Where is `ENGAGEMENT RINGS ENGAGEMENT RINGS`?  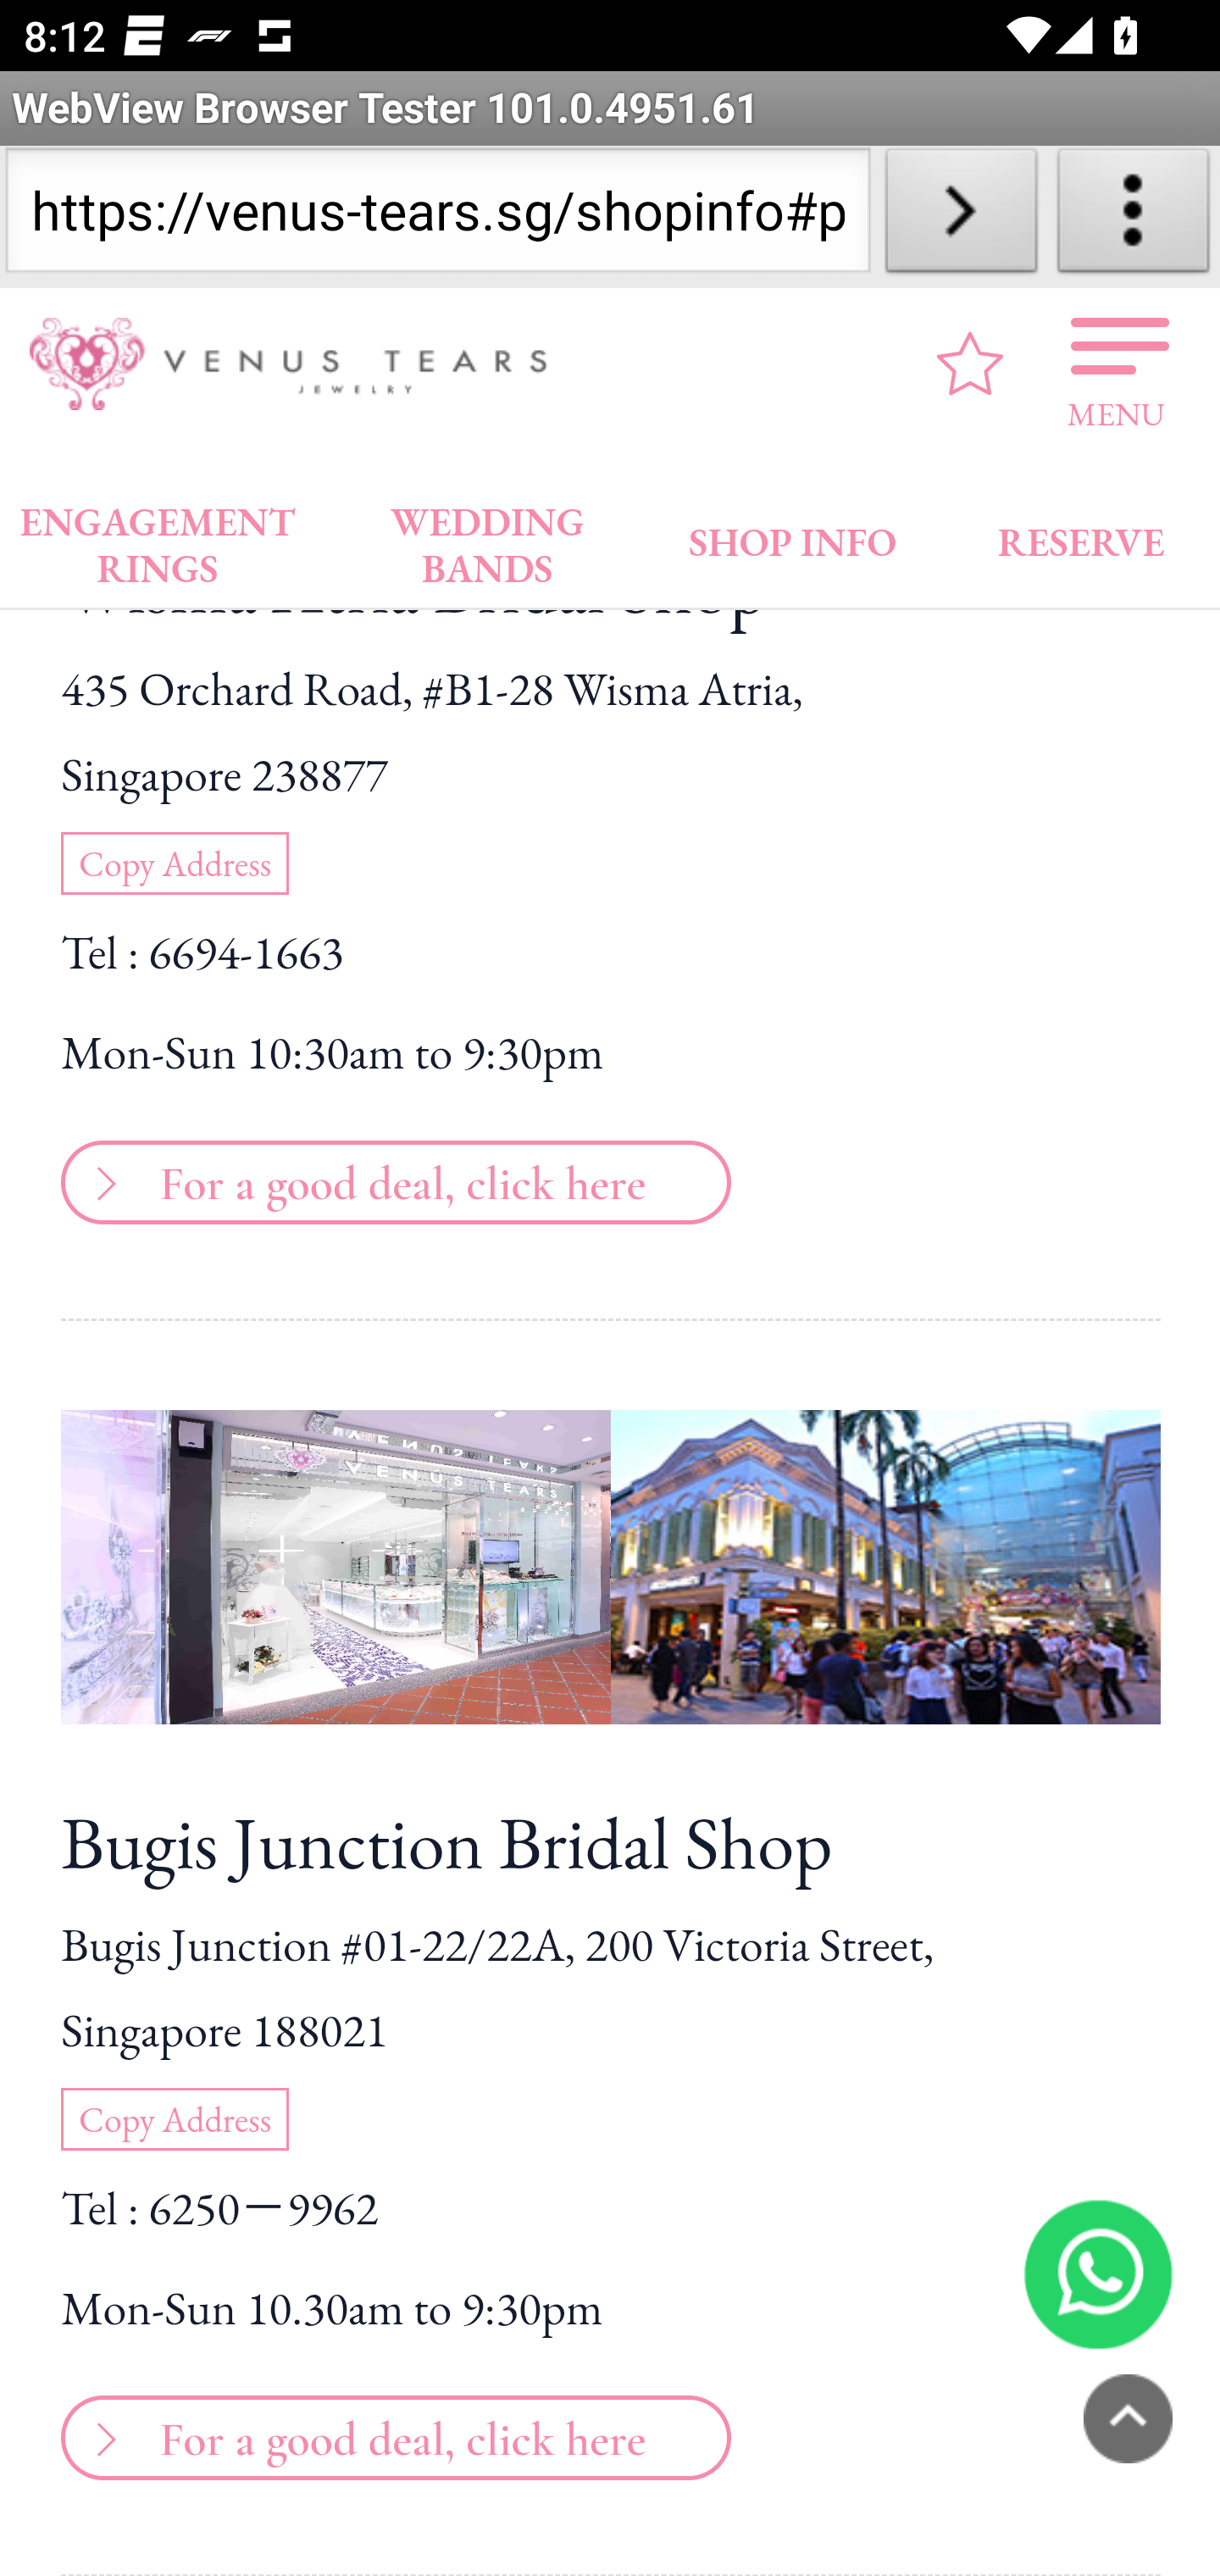 ENGAGEMENT RINGS ENGAGEMENT RINGS is located at coordinates (158, 538).